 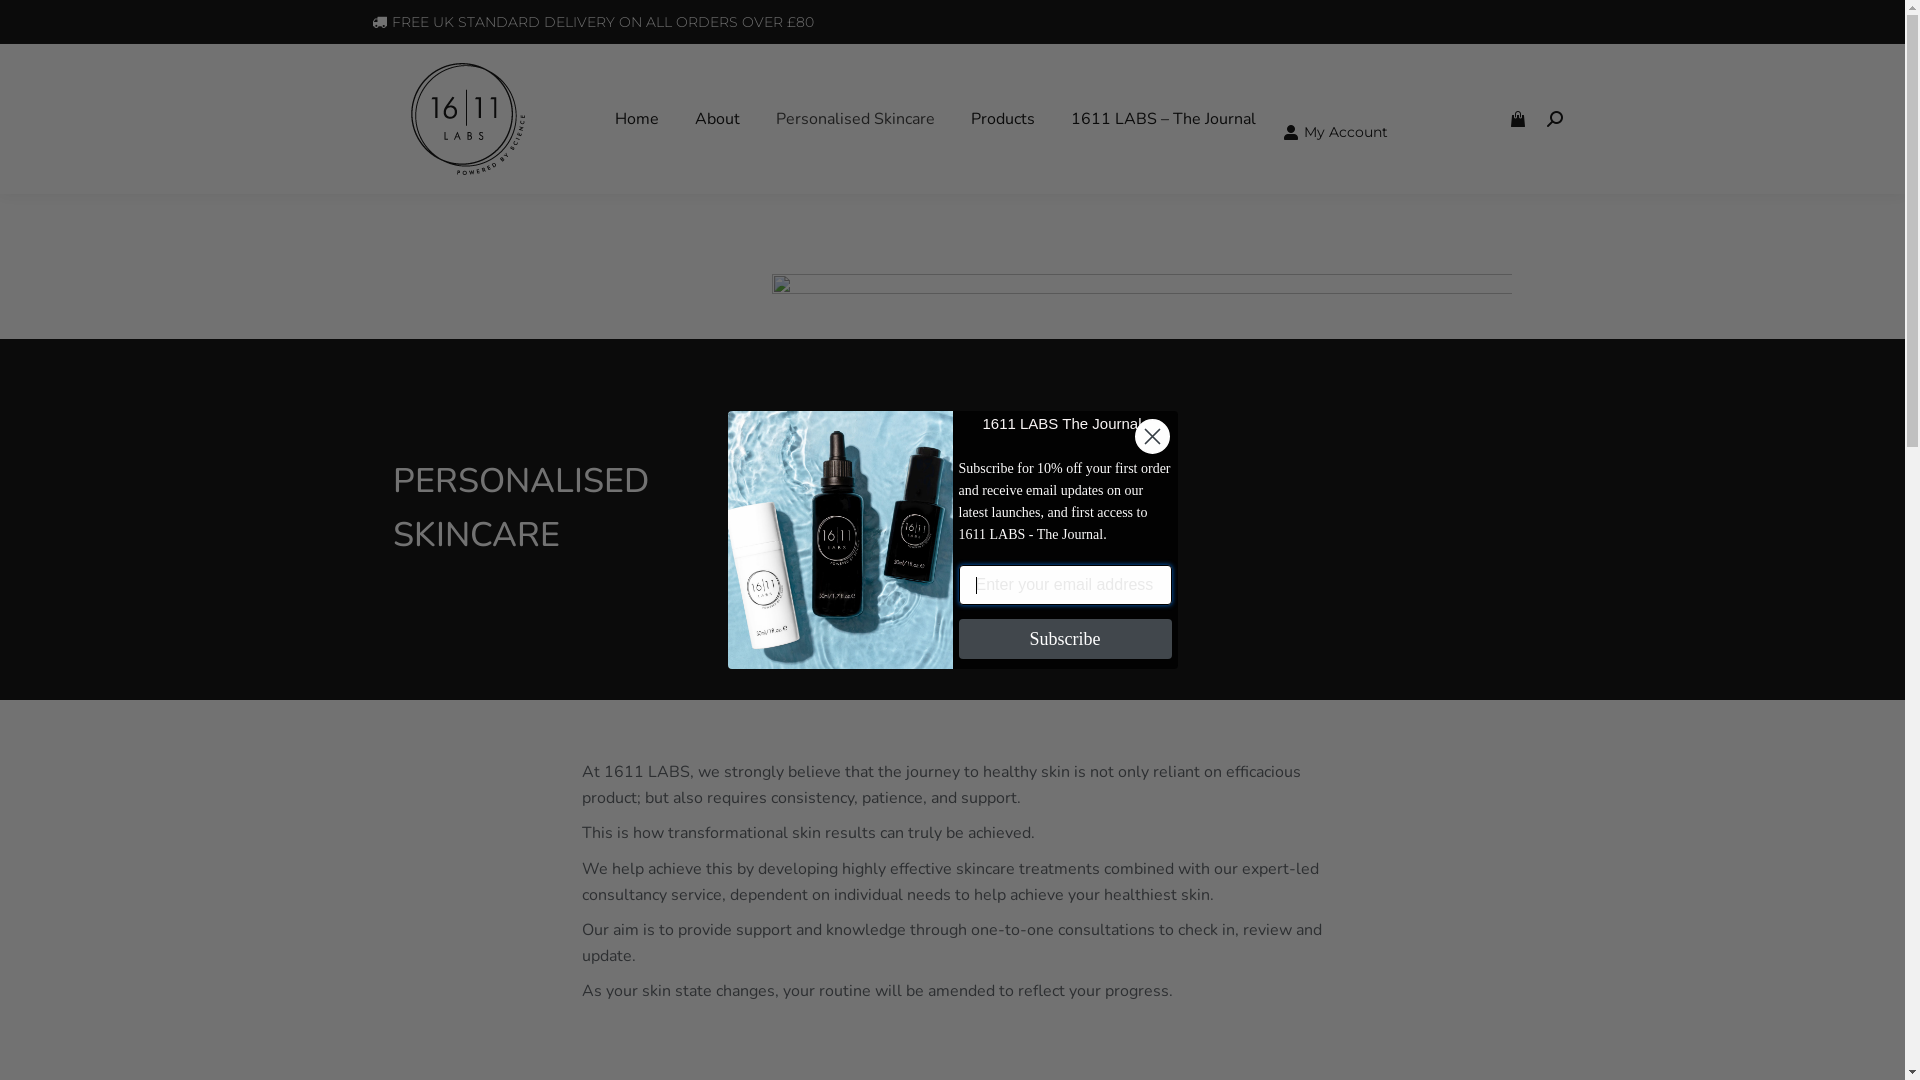 What do you see at coordinates (31, 22) in the screenshot?
I see `Go!` at bounding box center [31, 22].